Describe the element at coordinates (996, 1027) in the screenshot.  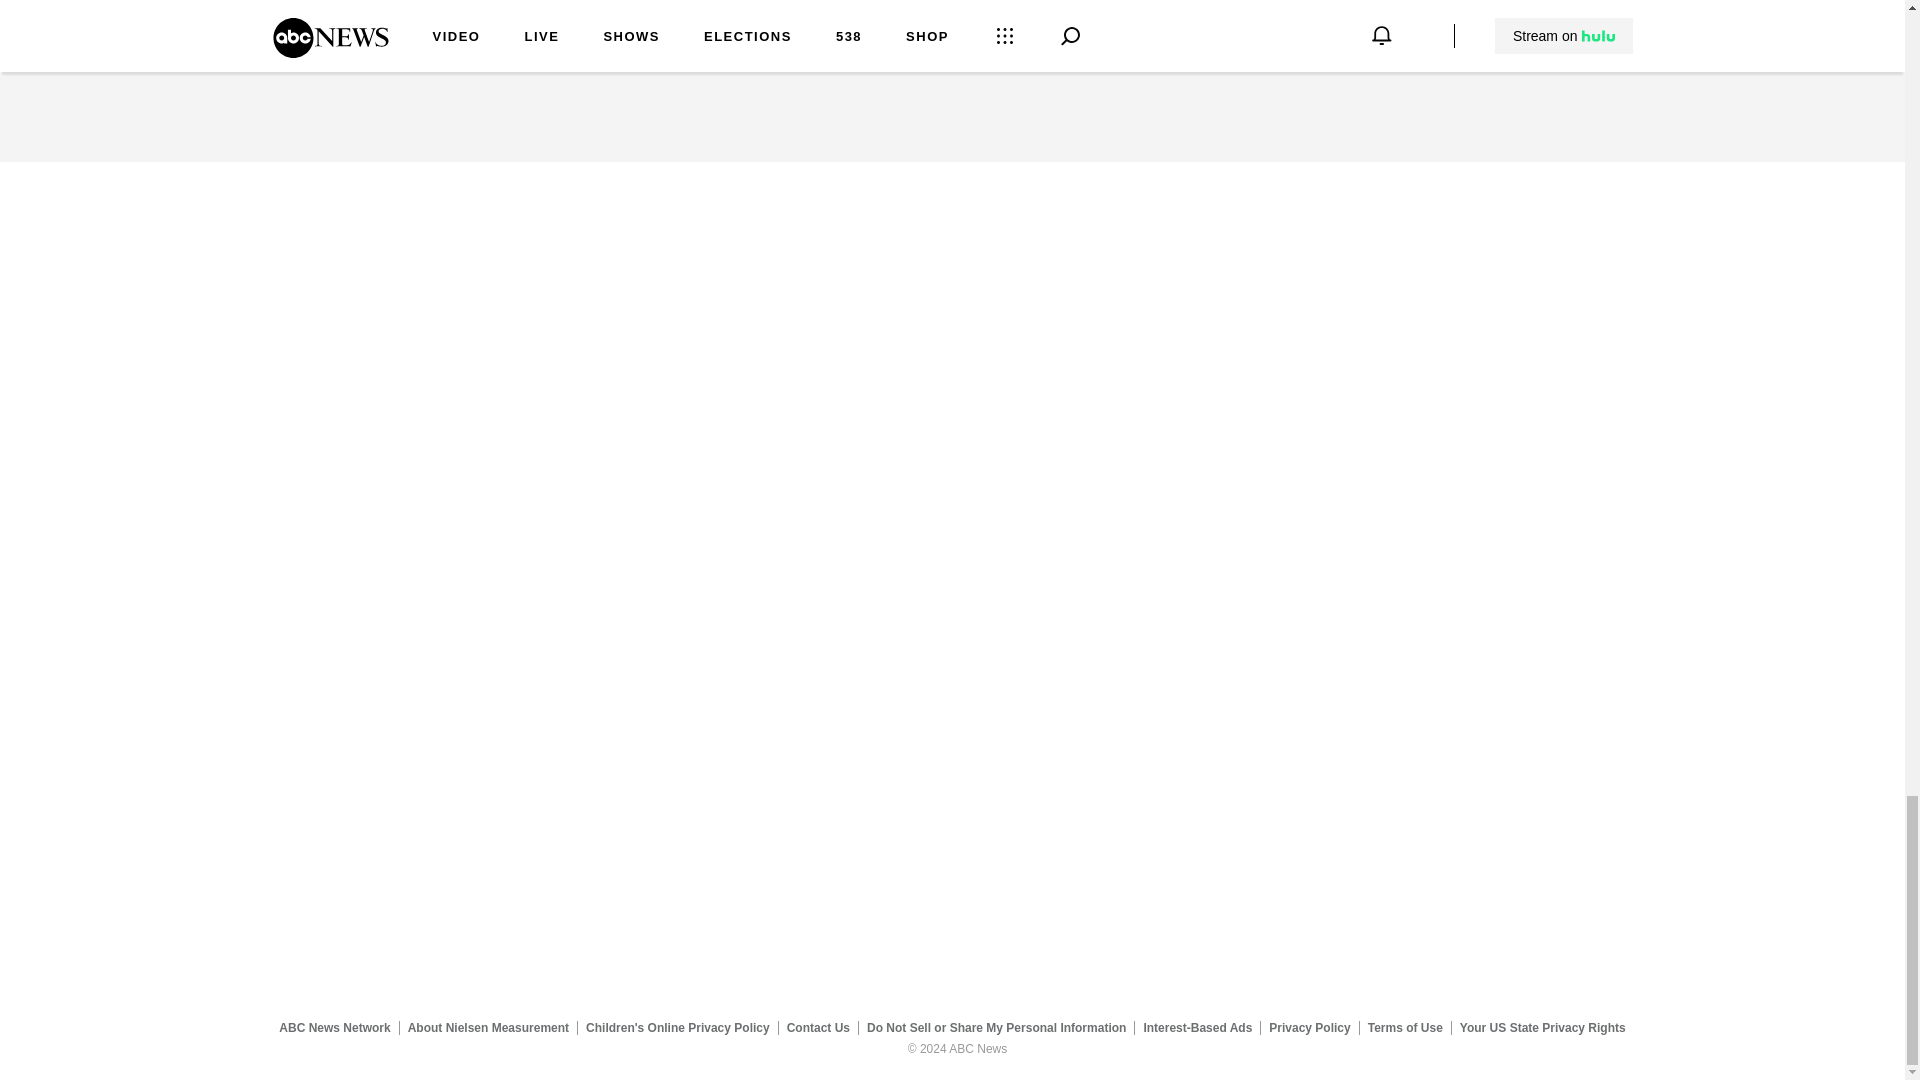
I see `Do Not Sell or Share My Personal Information` at that location.